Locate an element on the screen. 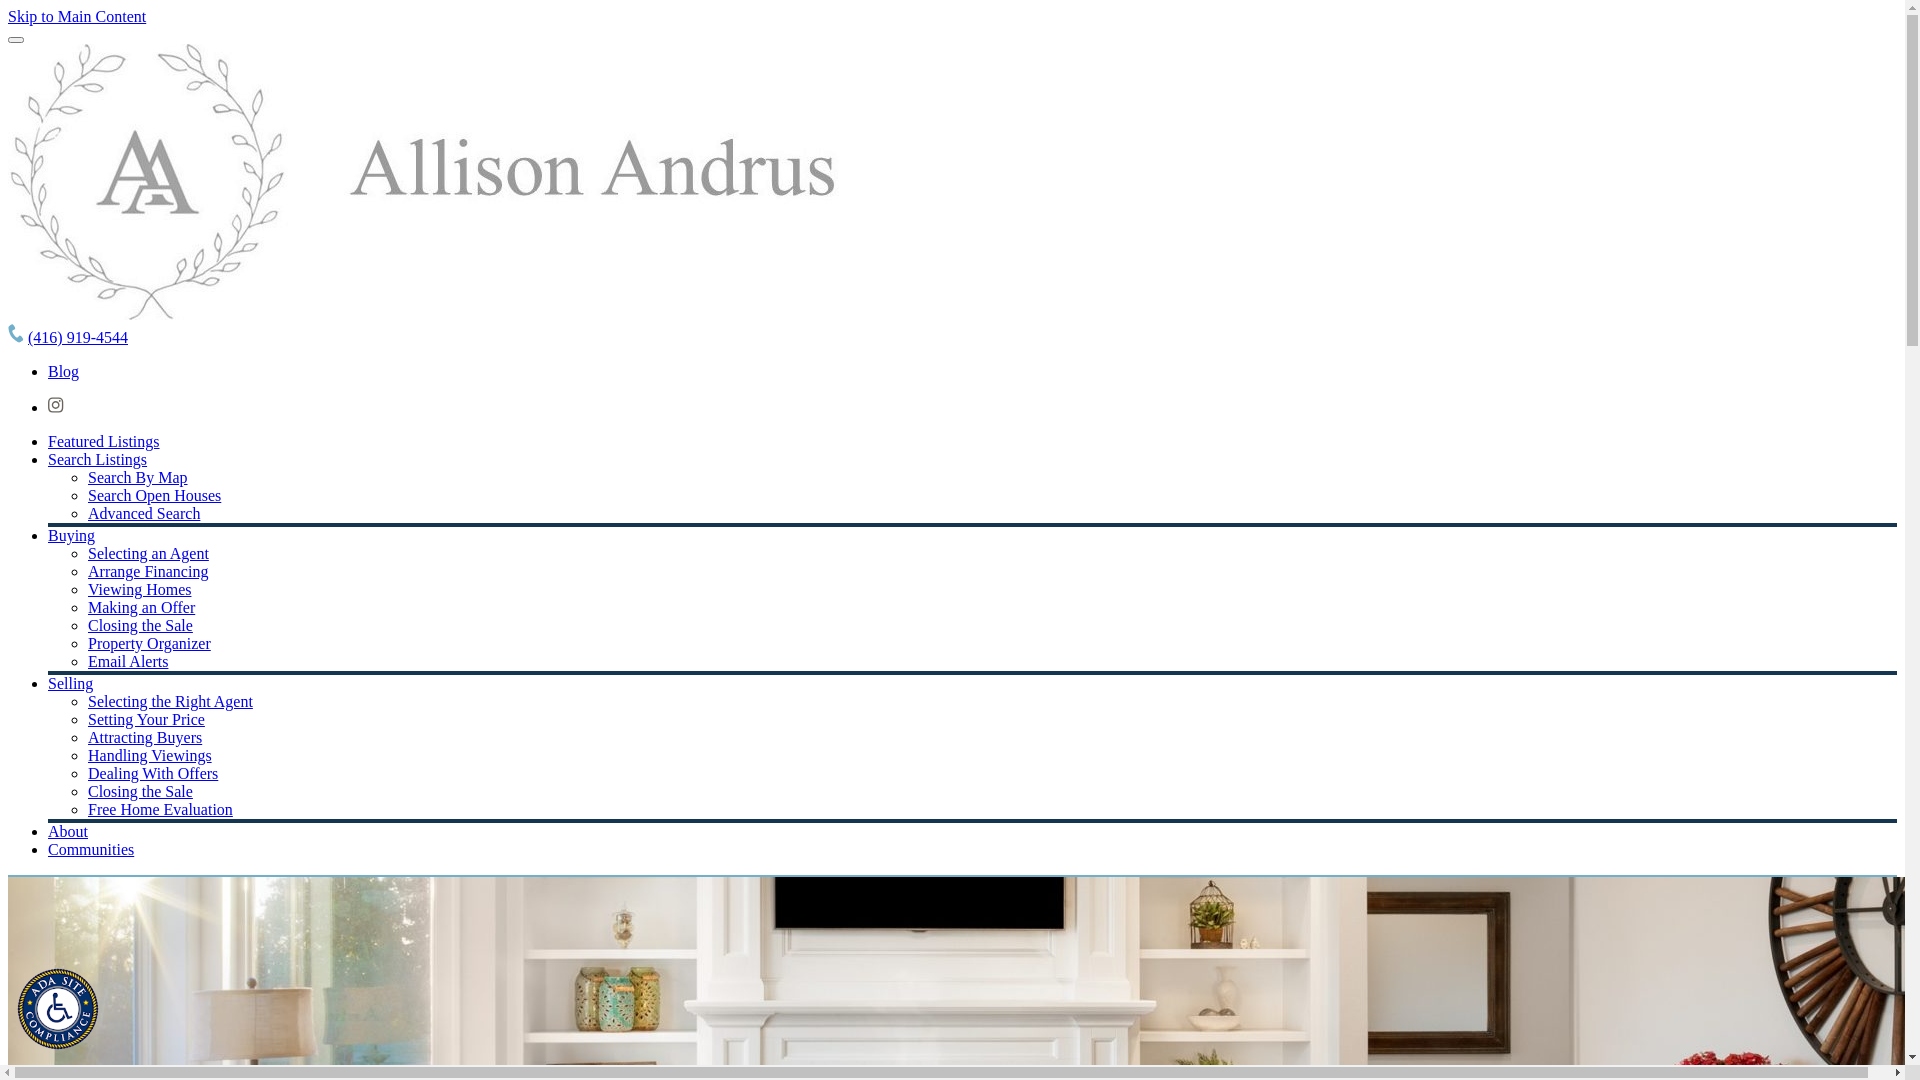 This screenshot has width=1920, height=1080. Selecting an Agent is located at coordinates (148, 554).